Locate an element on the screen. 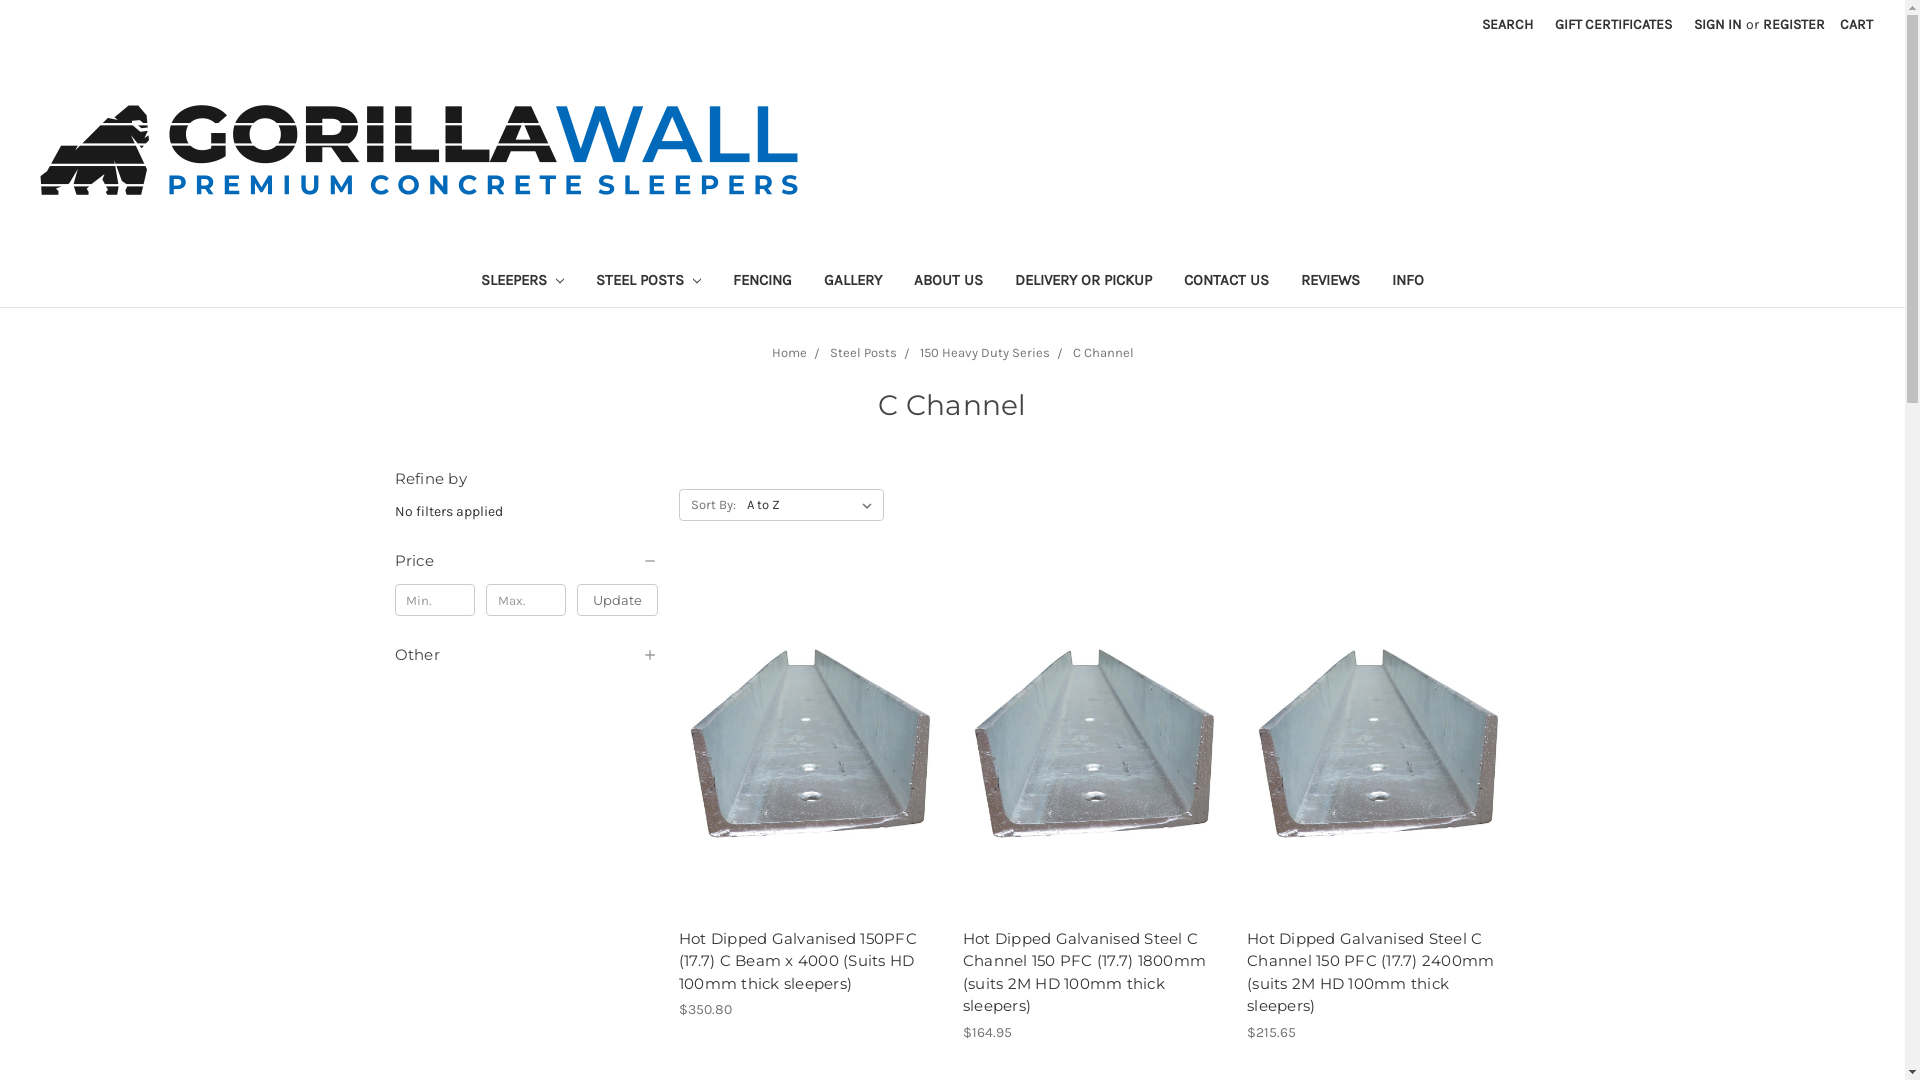 The image size is (1920, 1080). DELIVERY OR PICKUP is located at coordinates (1083, 282).